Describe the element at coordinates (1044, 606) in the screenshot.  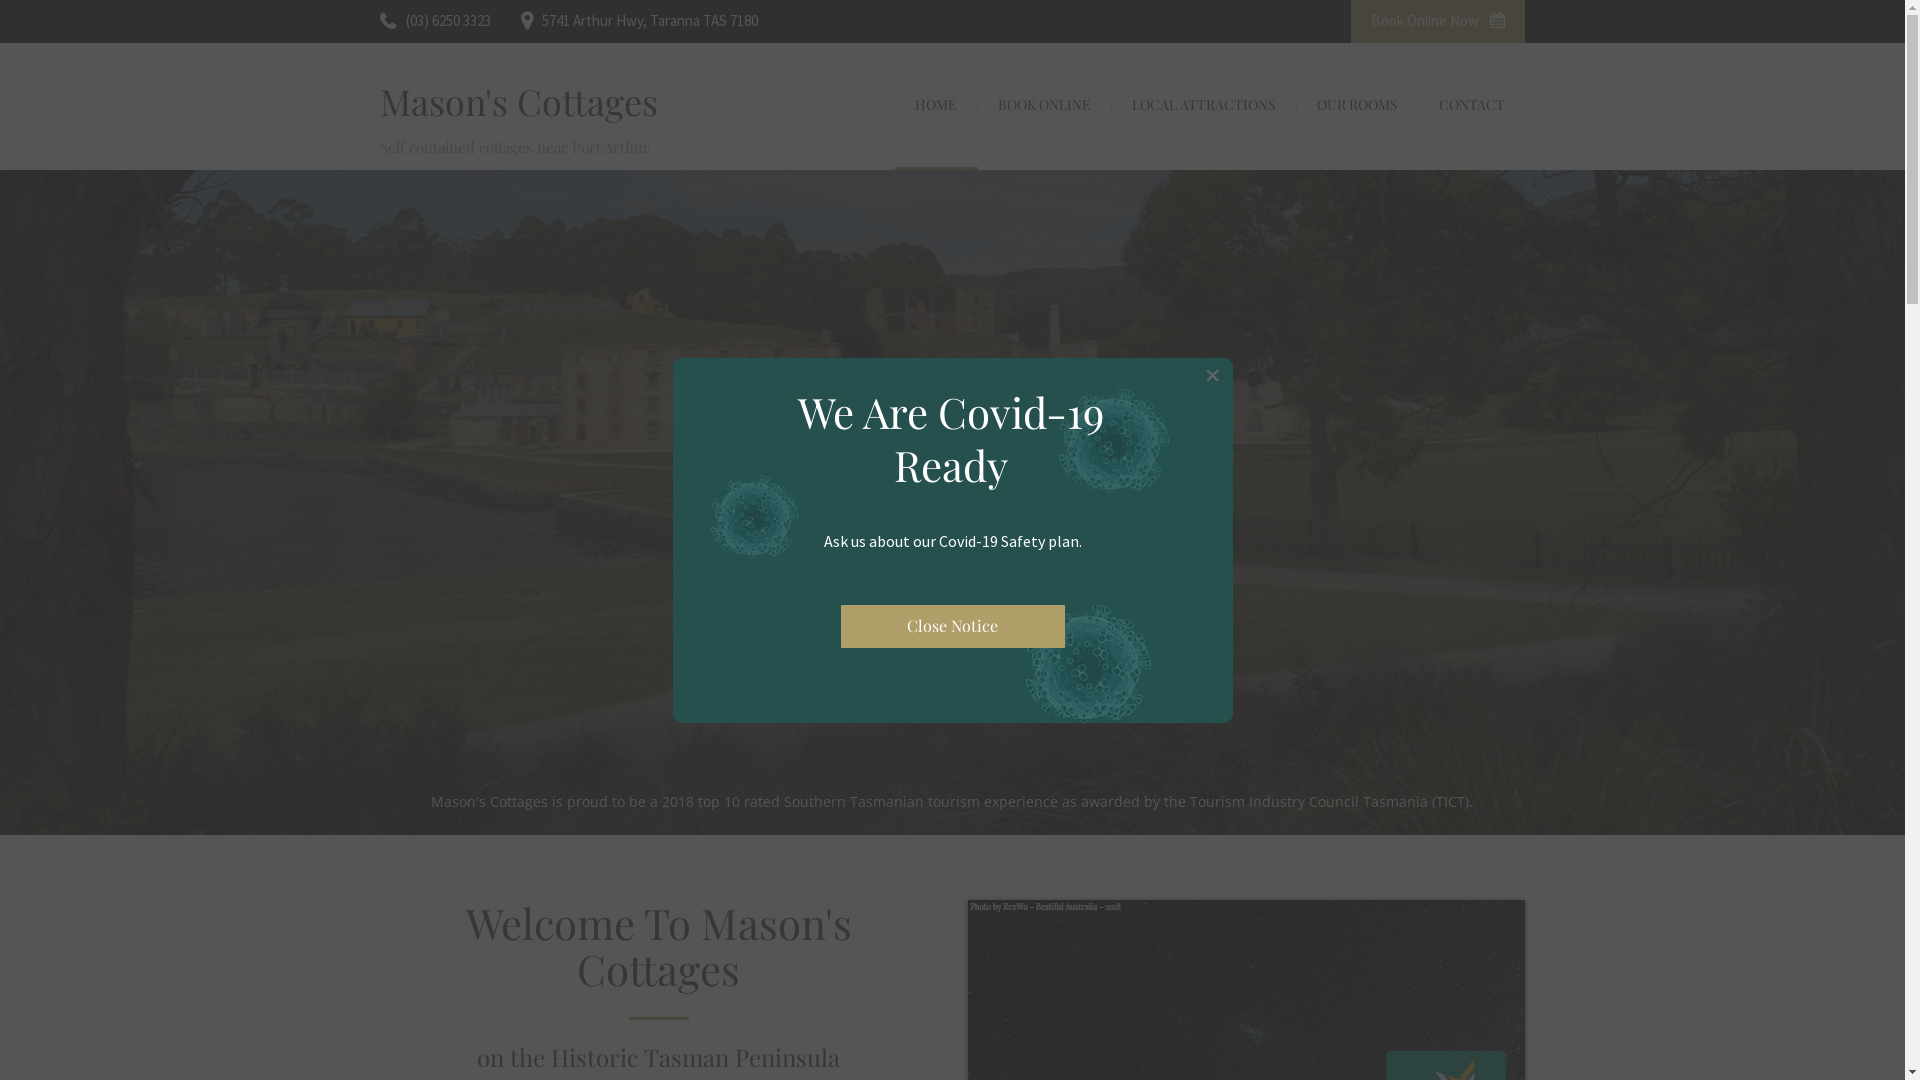
I see `Local Attractions` at that location.